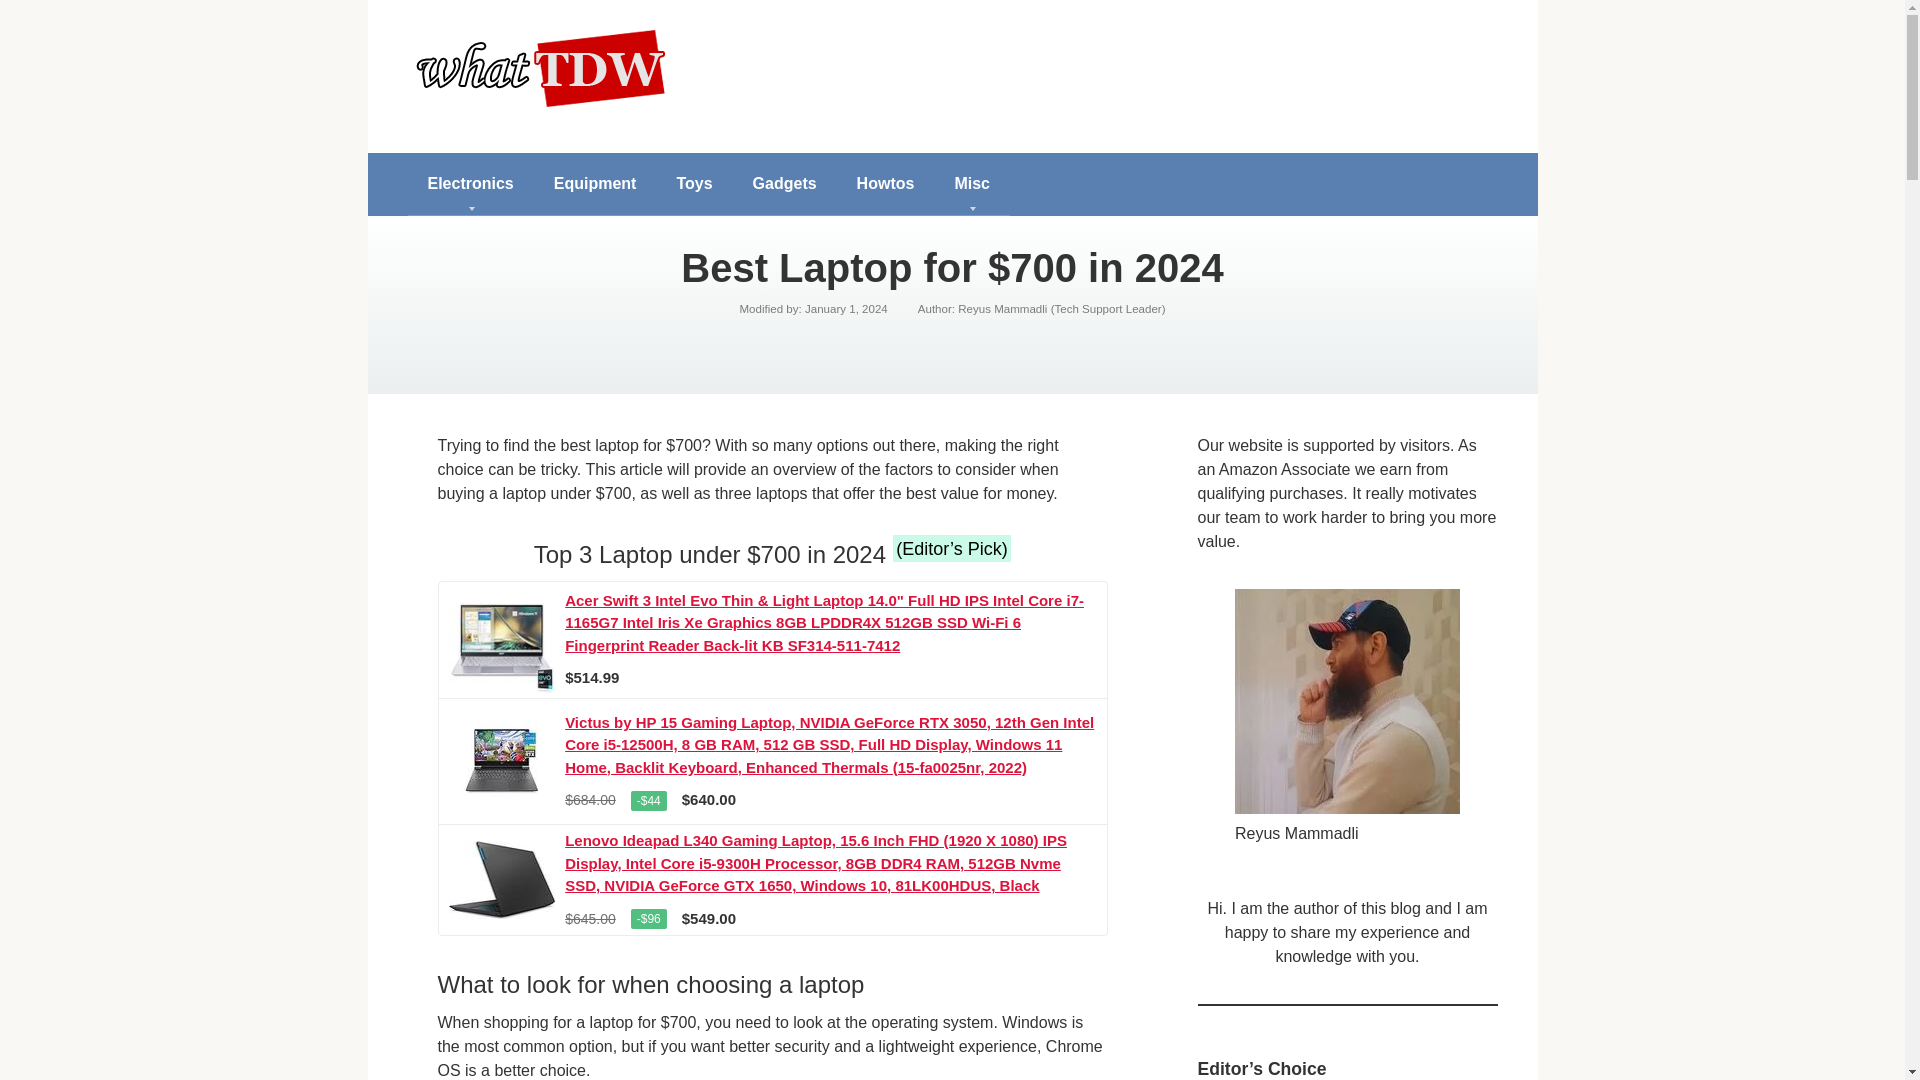 This screenshot has height=1080, width=1920. Describe the element at coordinates (594, 184) in the screenshot. I see `Equipment` at that location.